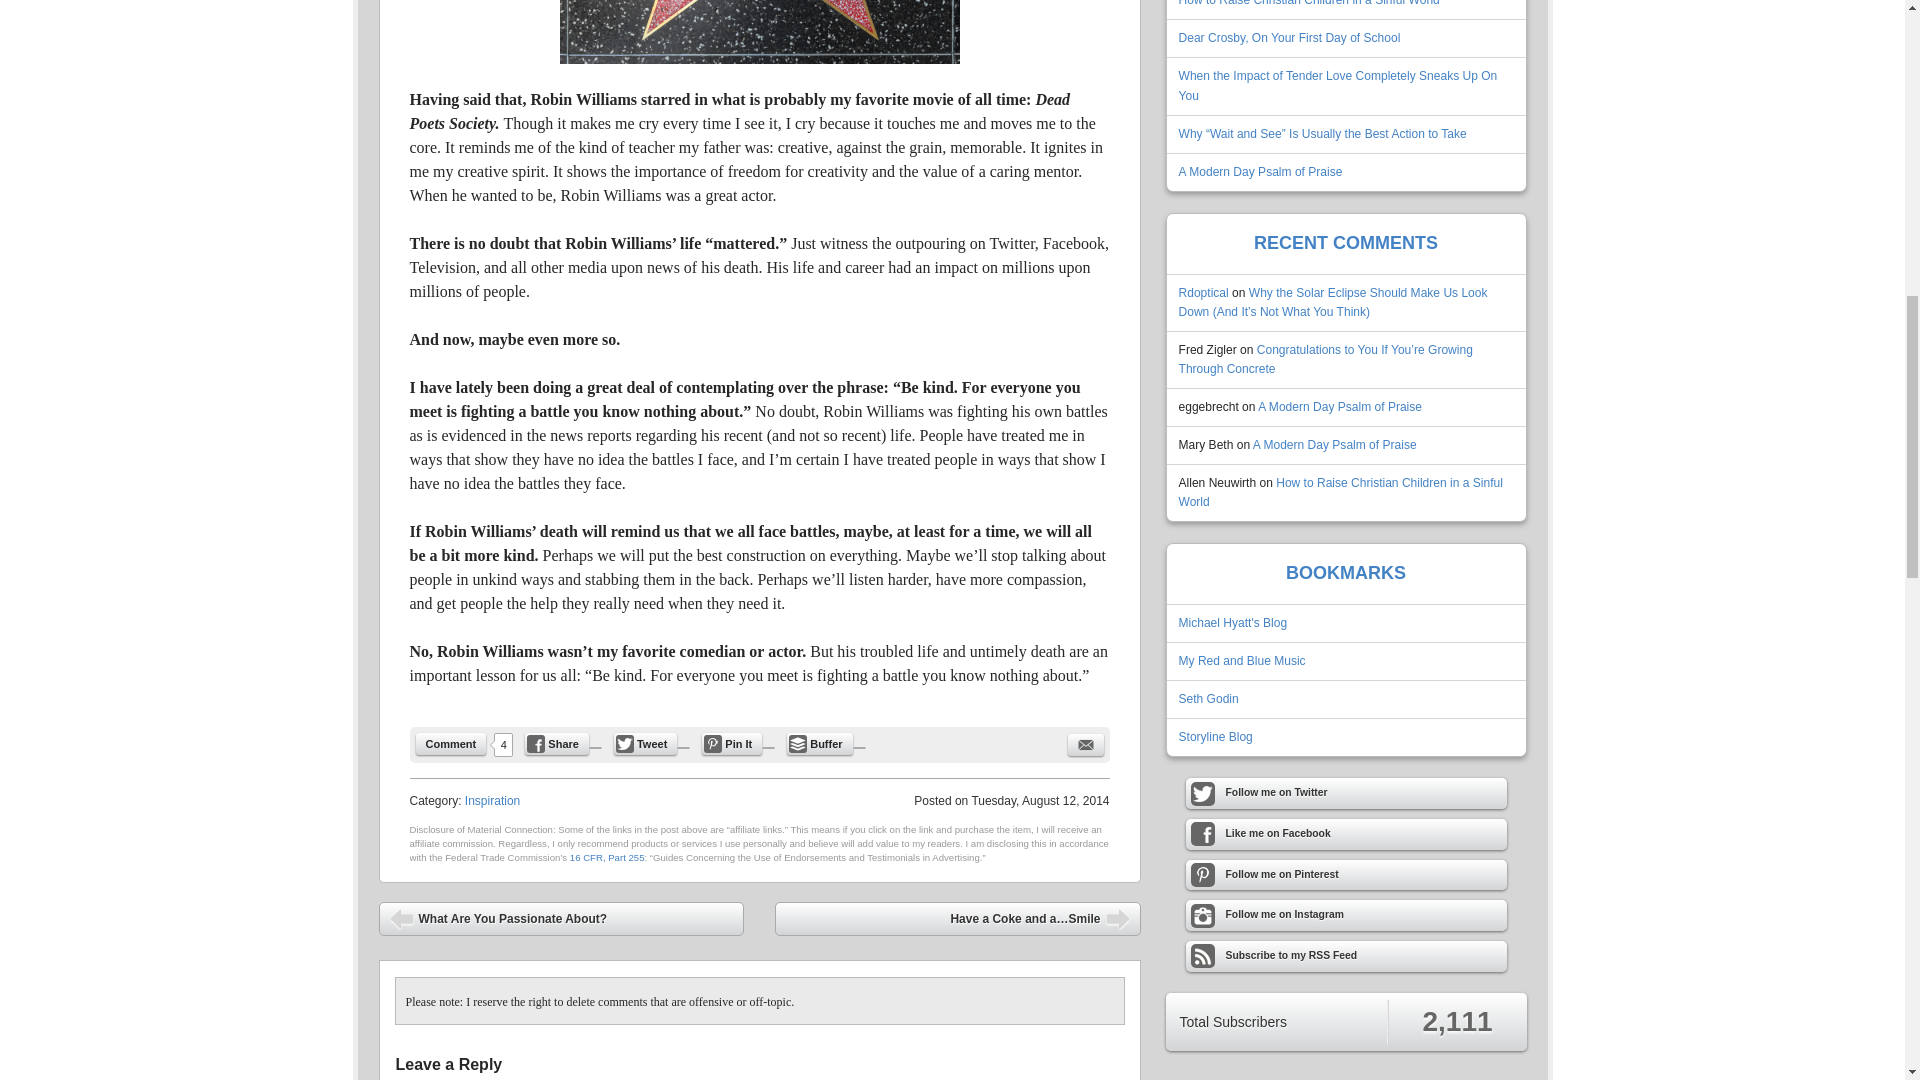 This screenshot has height=1080, width=1920. I want to click on Tweet this Post, so click(646, 744).